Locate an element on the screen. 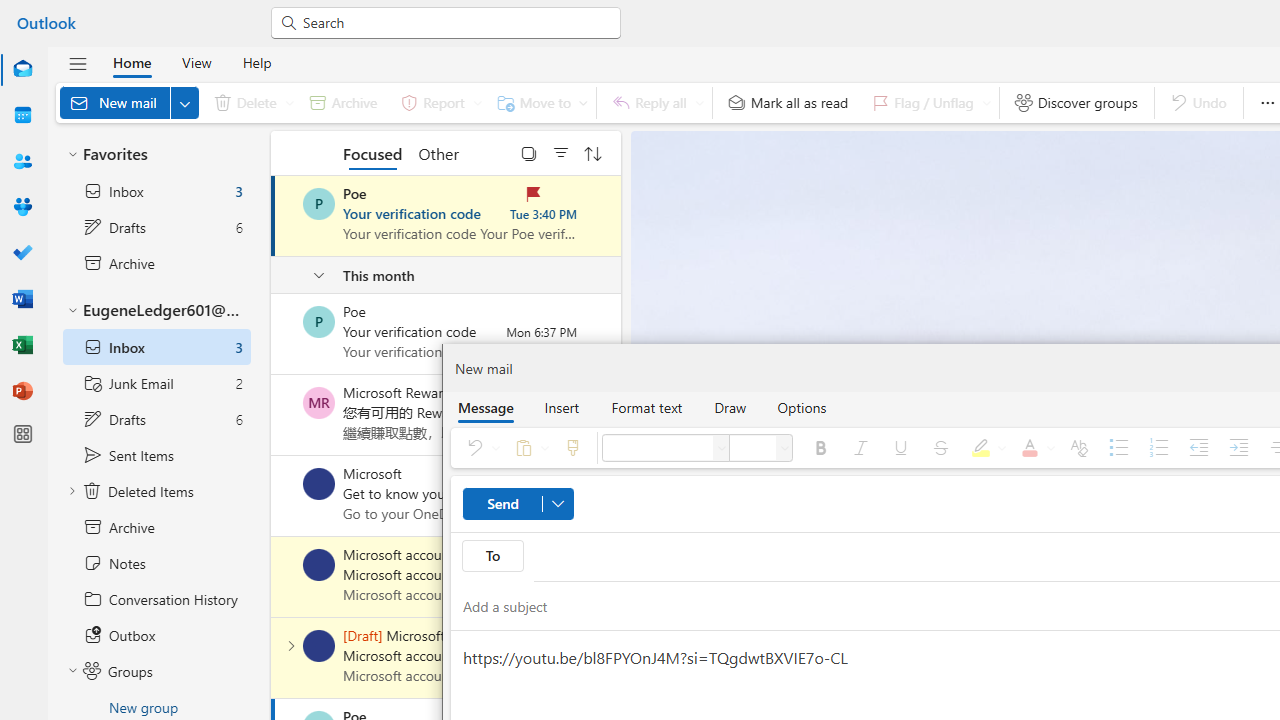  Insert is located at coordinates (562, 407).